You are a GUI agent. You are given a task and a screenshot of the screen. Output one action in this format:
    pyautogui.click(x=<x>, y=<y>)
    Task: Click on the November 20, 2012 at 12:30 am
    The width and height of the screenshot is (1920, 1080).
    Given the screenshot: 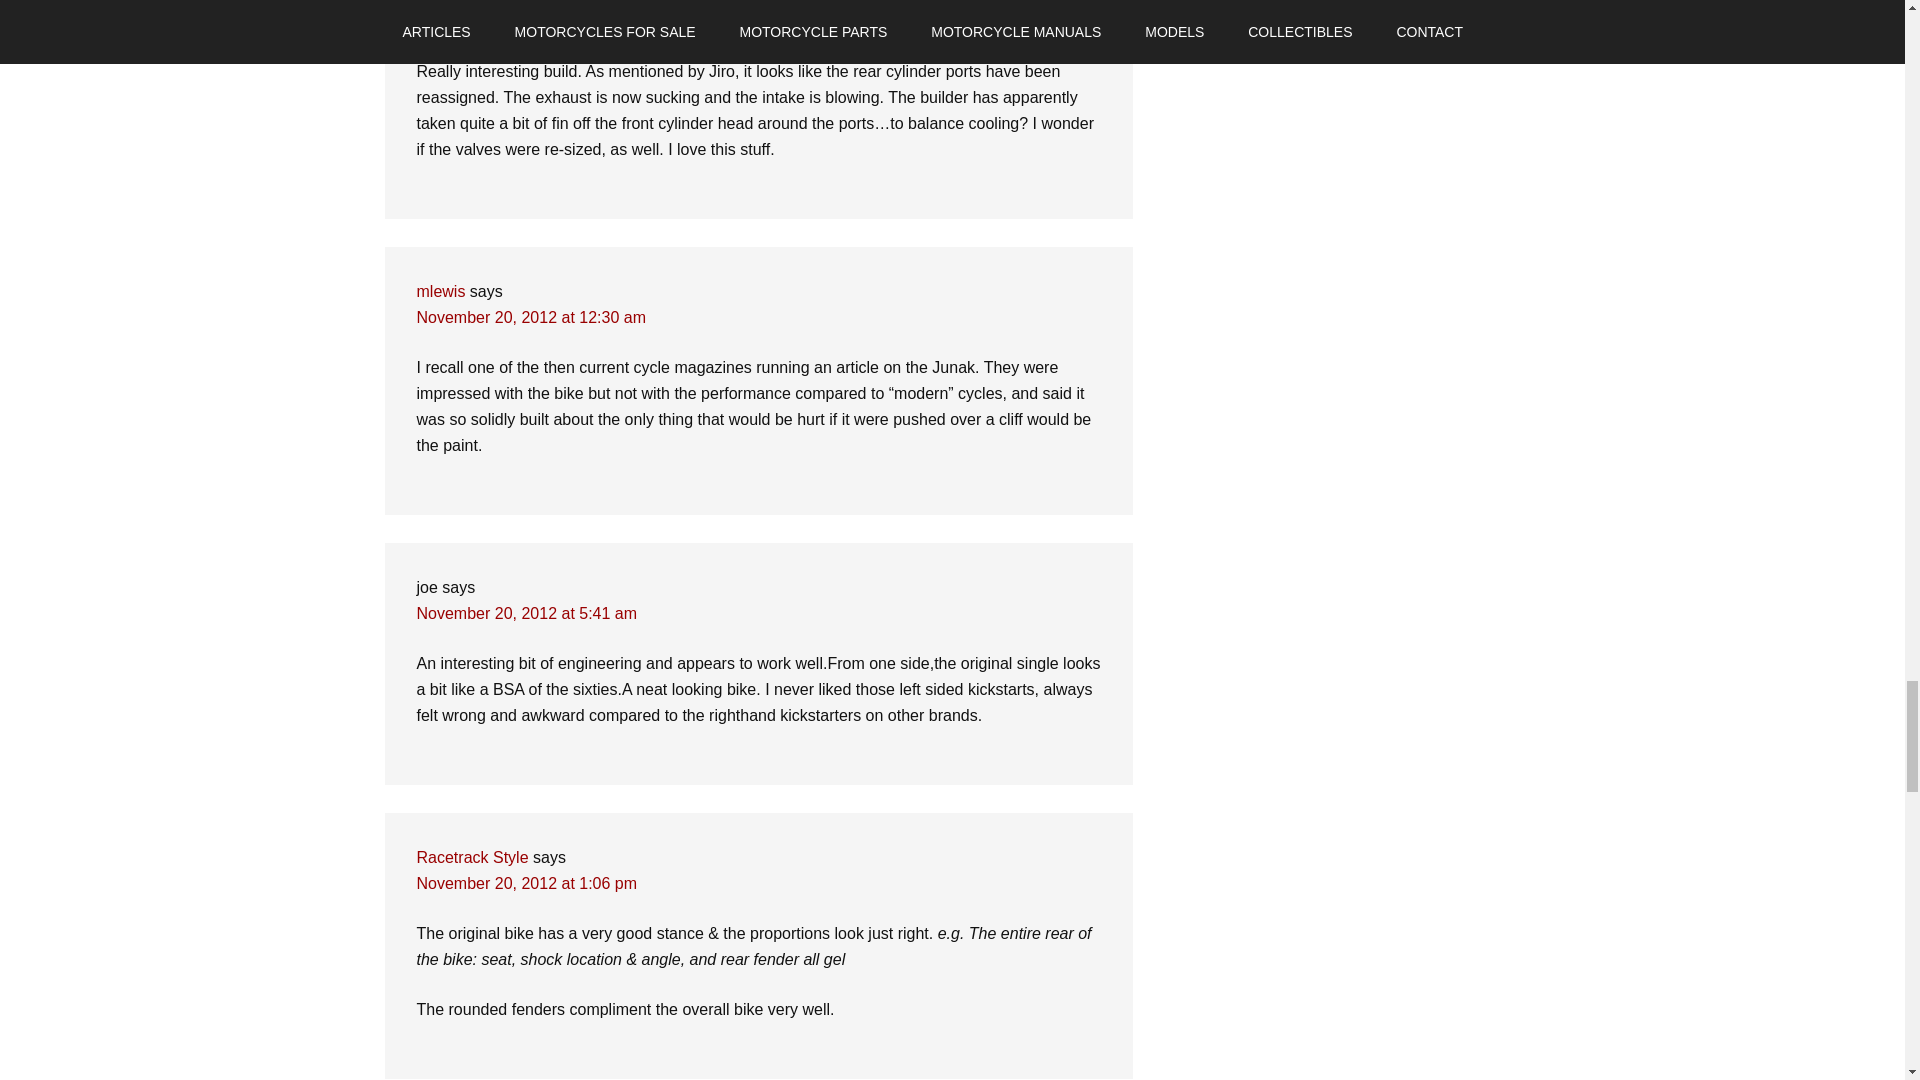 What is the action you would take?
    pyautogui.click(x=530, y=317)
    